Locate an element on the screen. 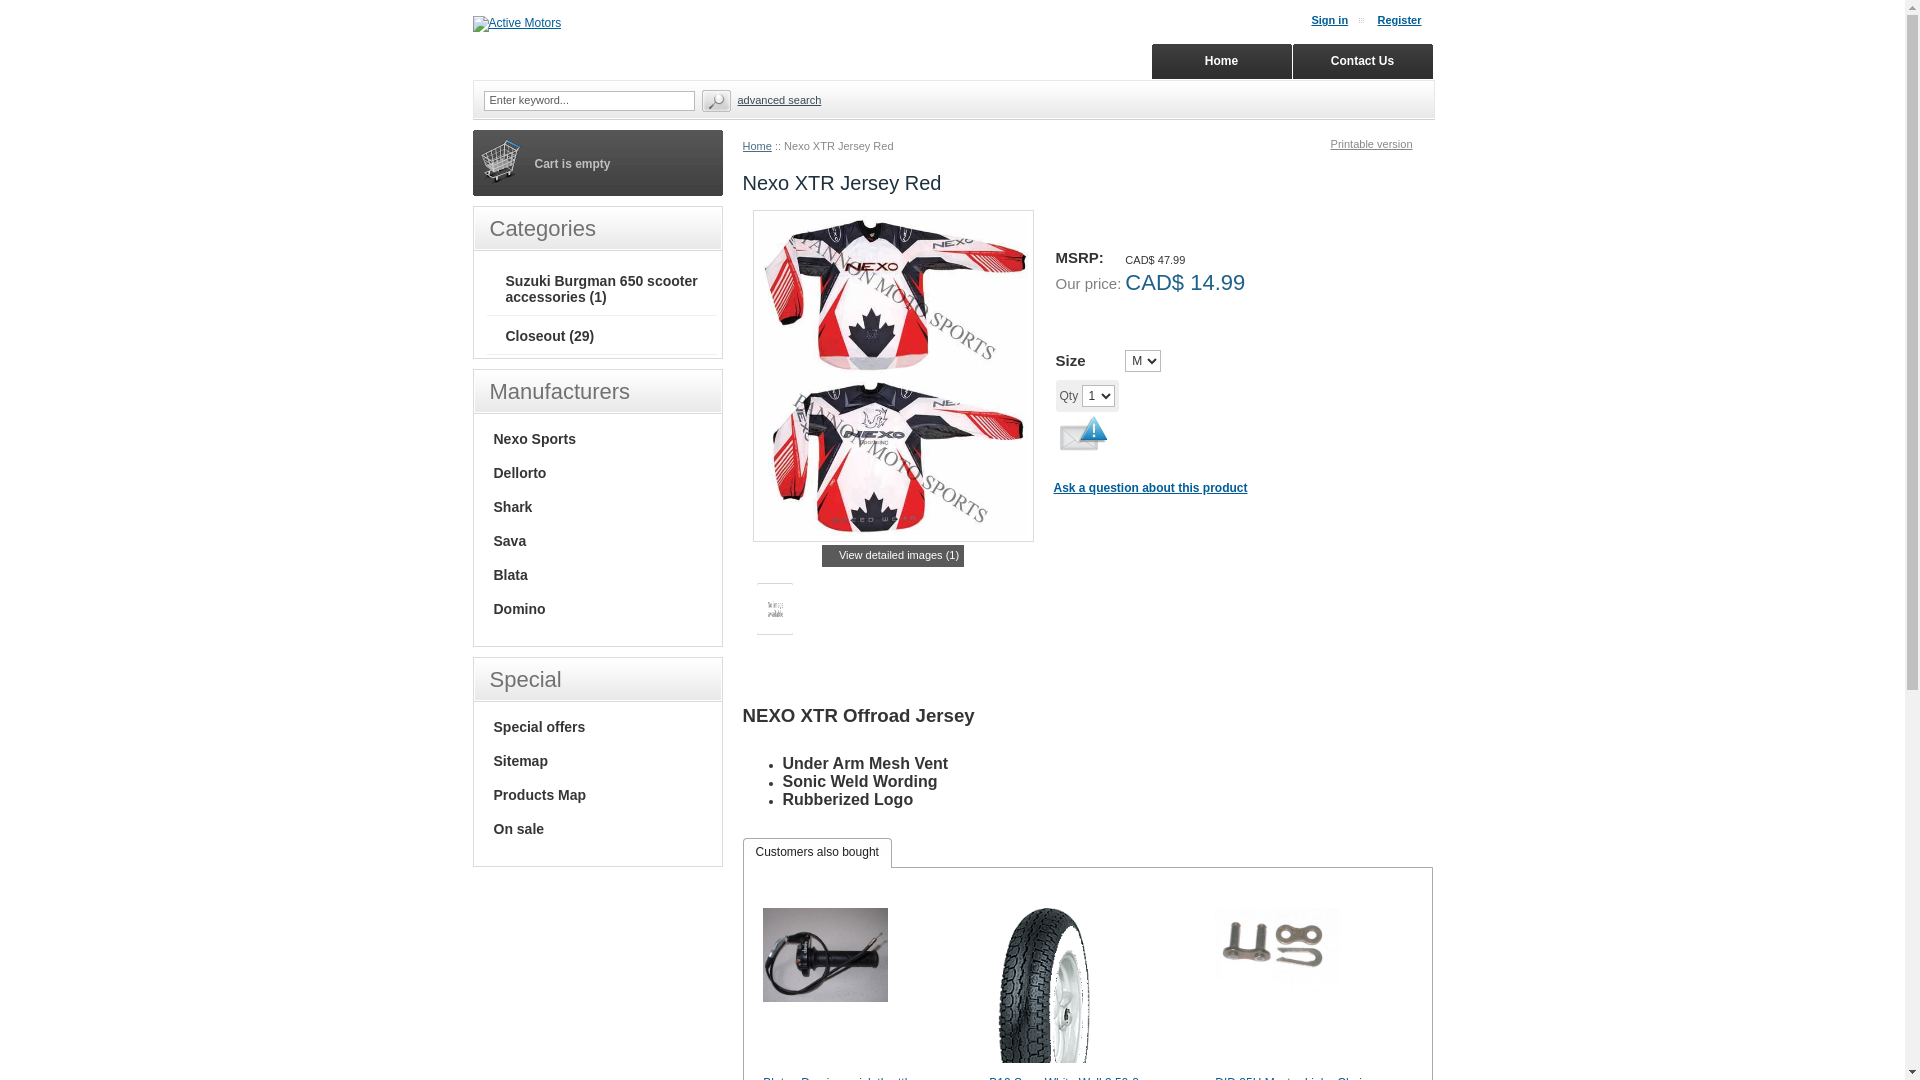  Register is located at coordinates (1407, 20).